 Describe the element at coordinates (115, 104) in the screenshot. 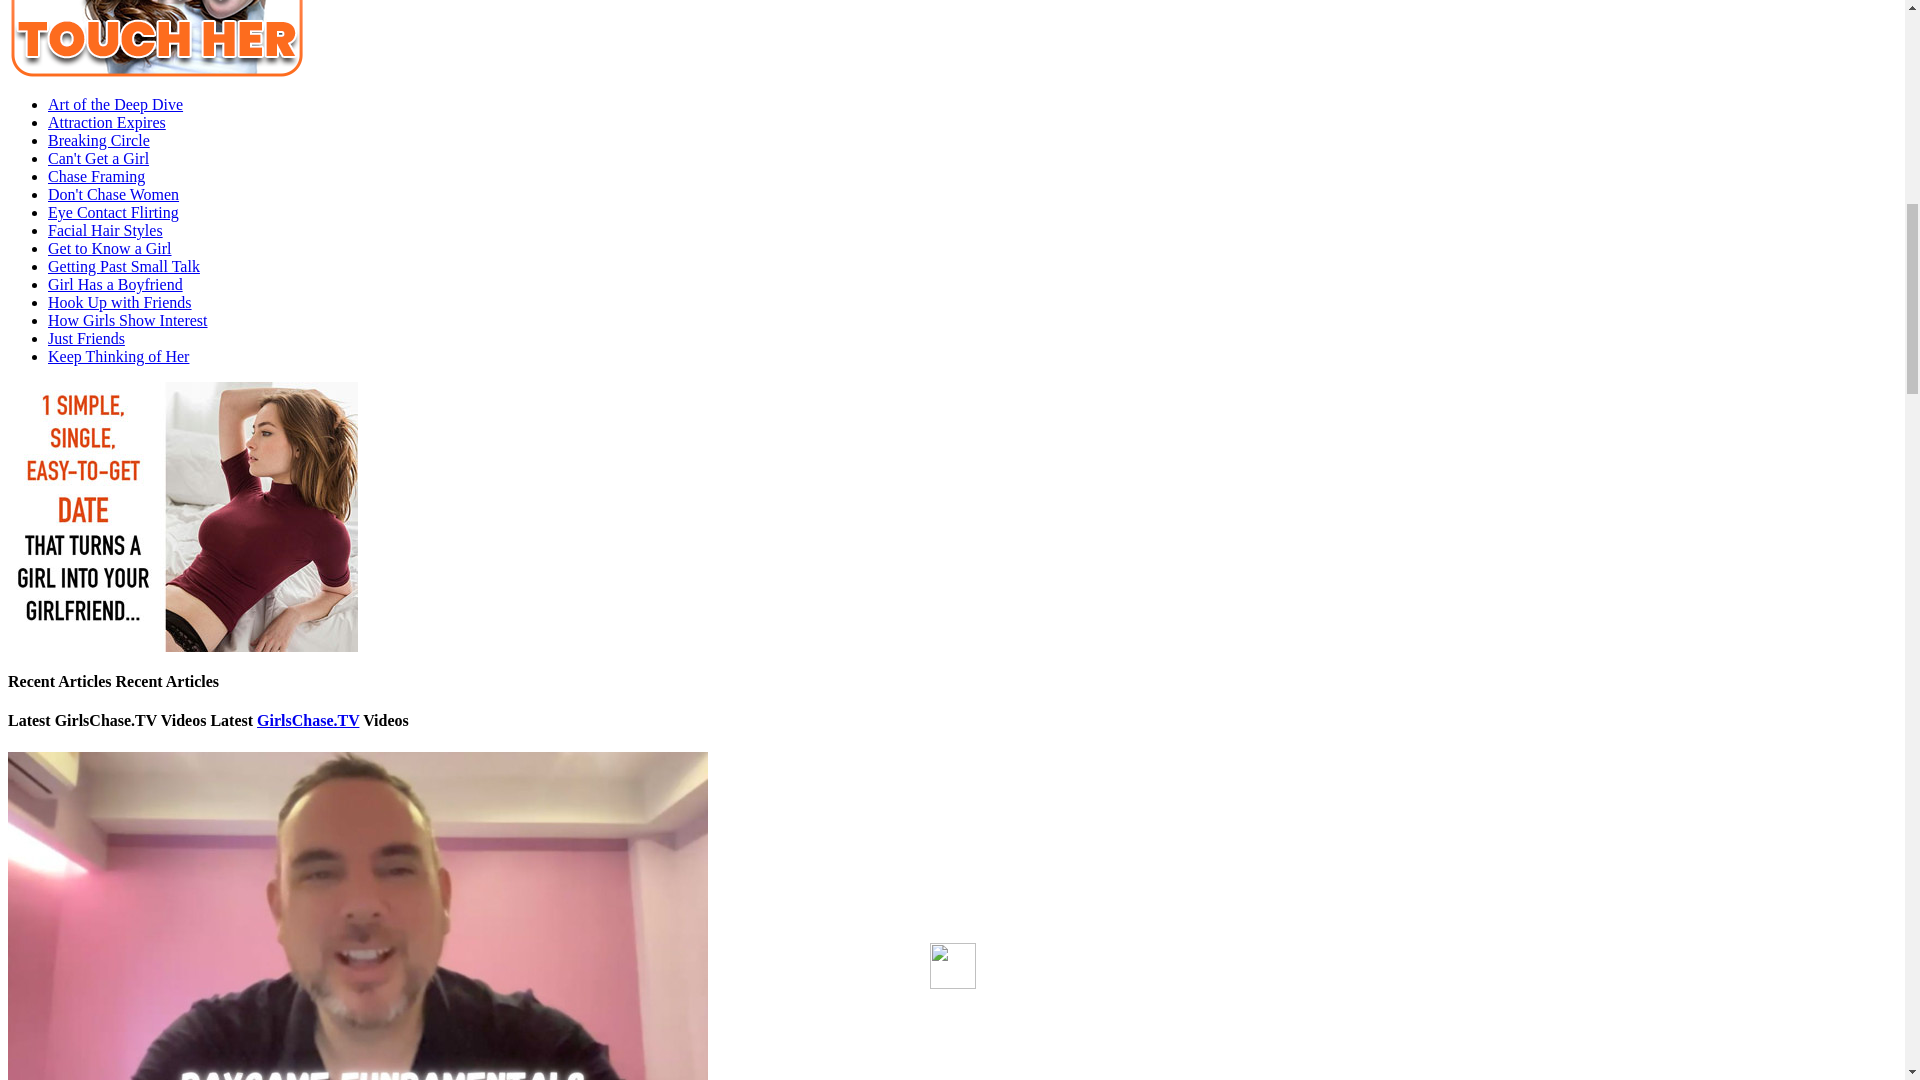

I see `Art of the Deep Dive` at that location.